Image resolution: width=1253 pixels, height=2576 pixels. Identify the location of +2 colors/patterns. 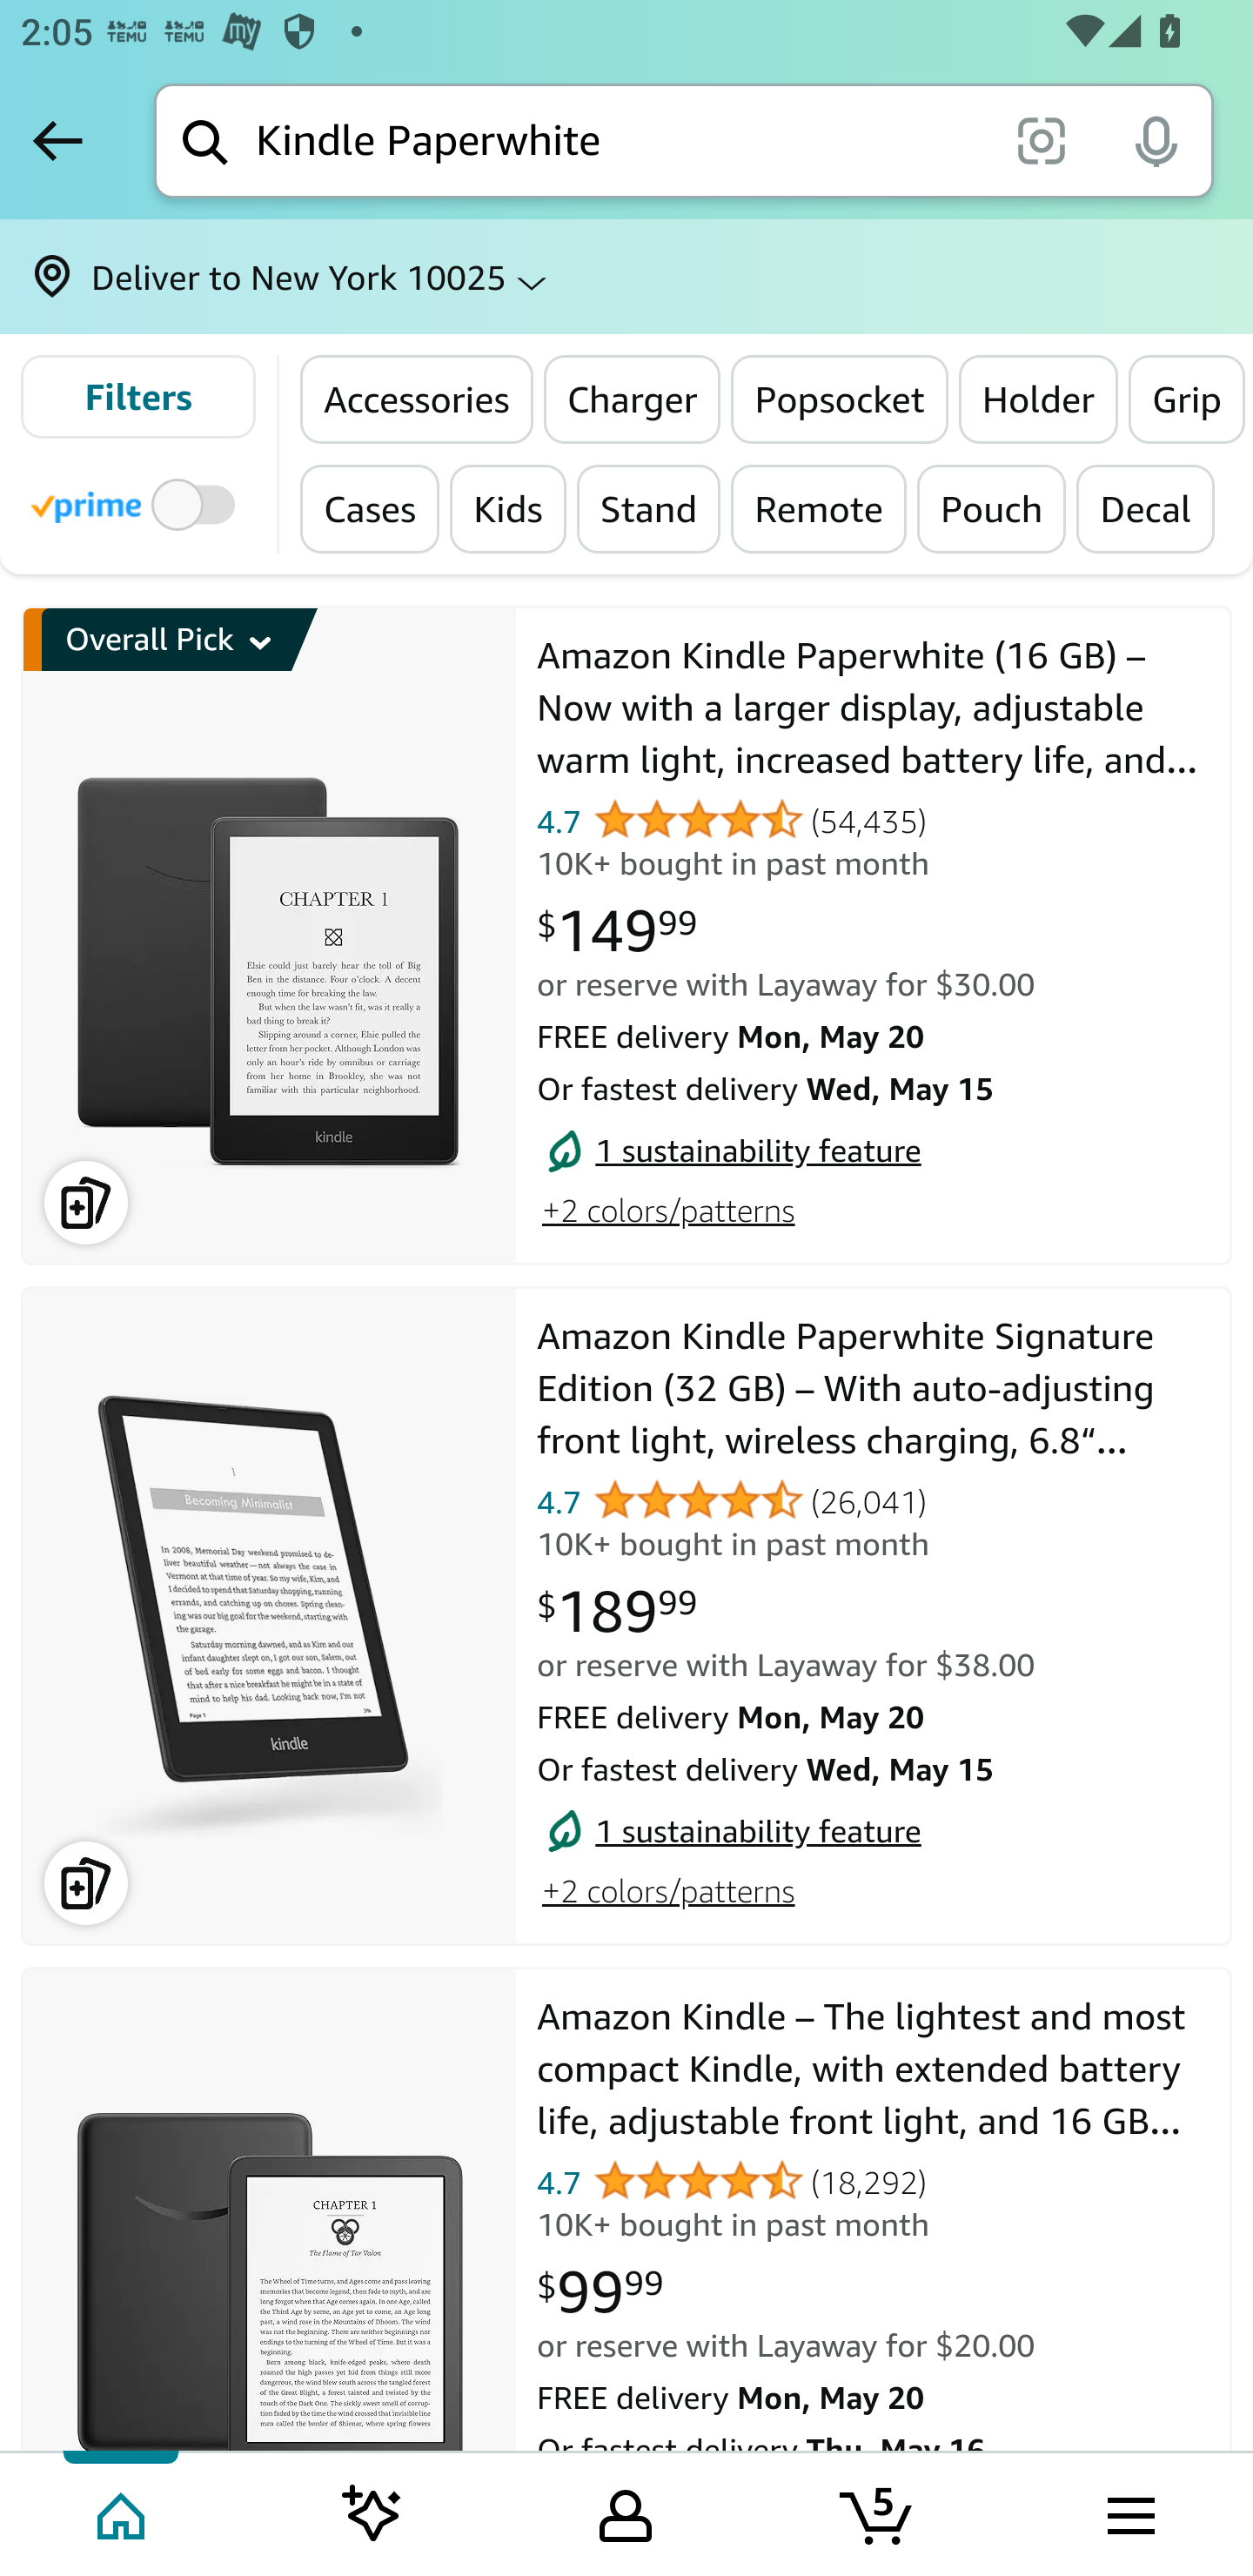
(667, 1209).